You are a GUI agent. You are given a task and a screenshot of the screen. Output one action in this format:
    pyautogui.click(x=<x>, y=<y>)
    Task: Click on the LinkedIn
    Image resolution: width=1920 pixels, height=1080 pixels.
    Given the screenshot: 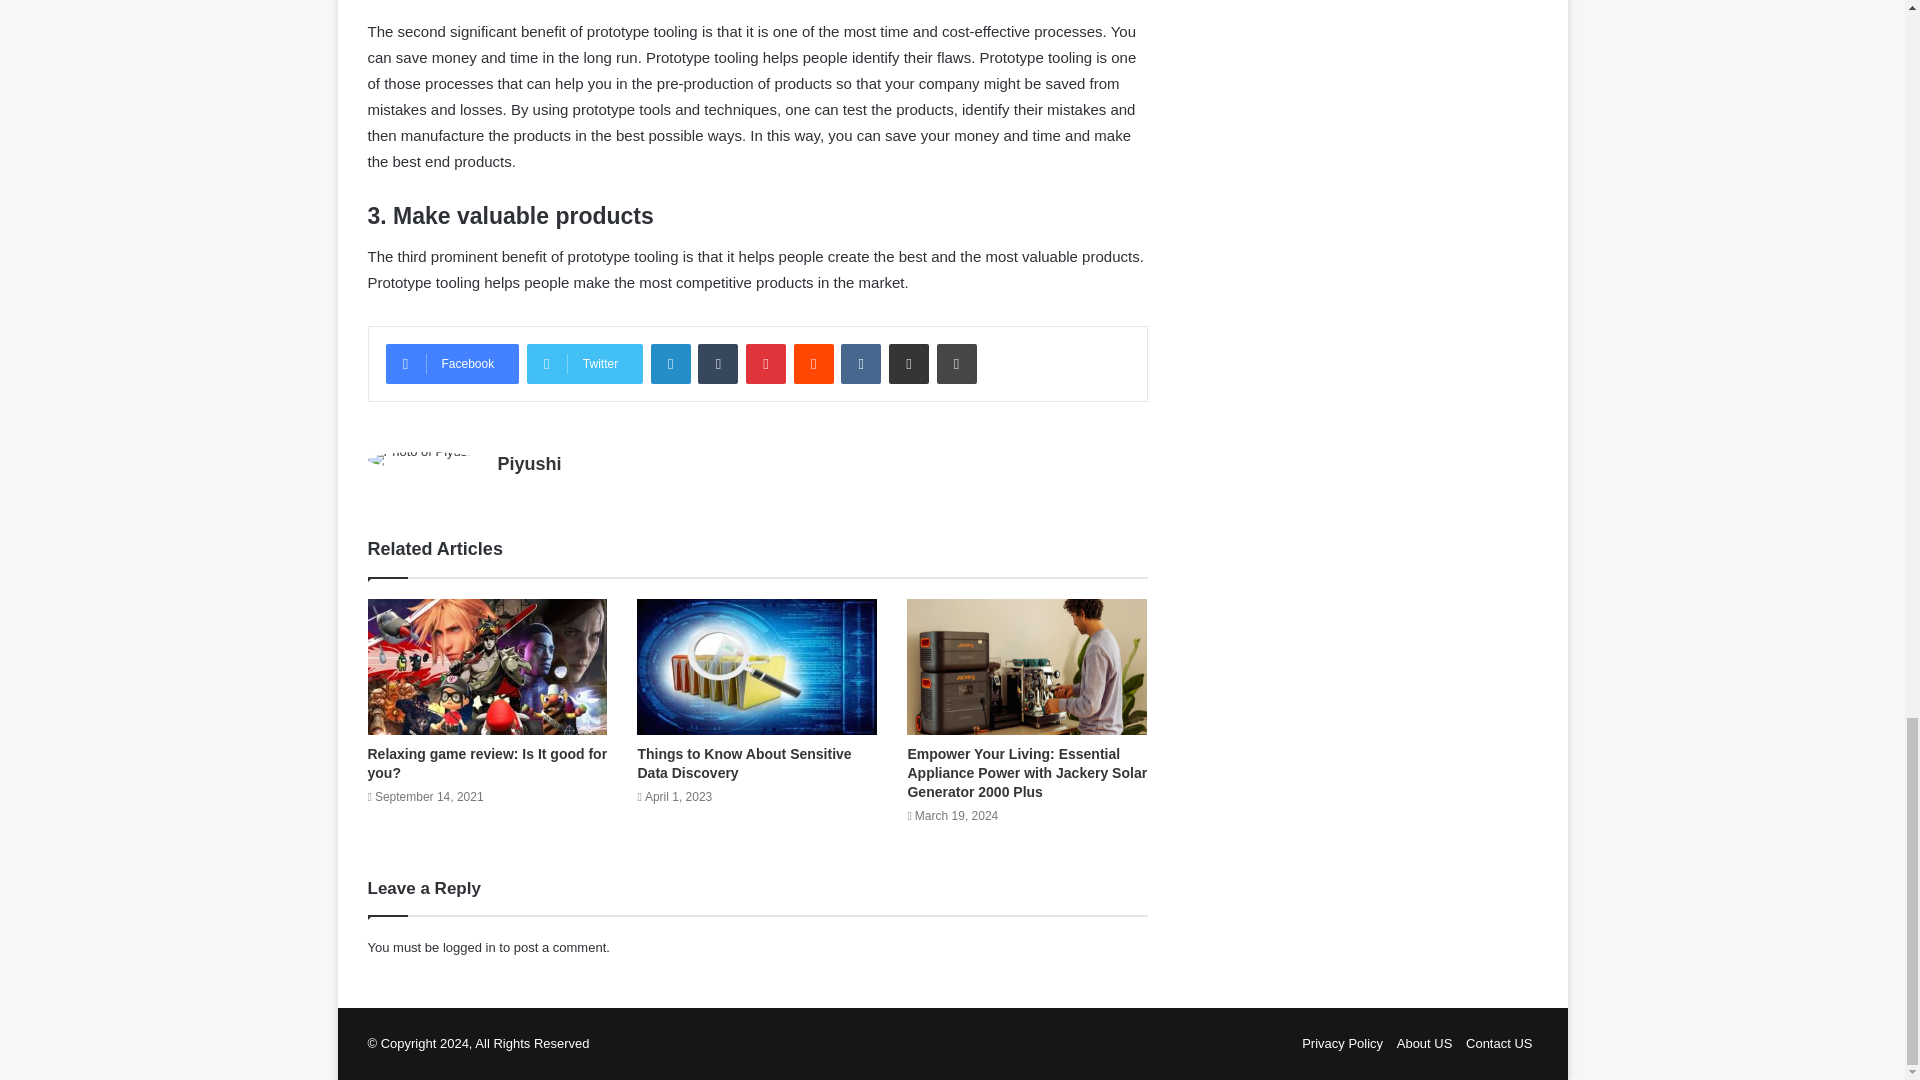 What is the action you would take?
    pyautogui.click(x=670, y=364)
    